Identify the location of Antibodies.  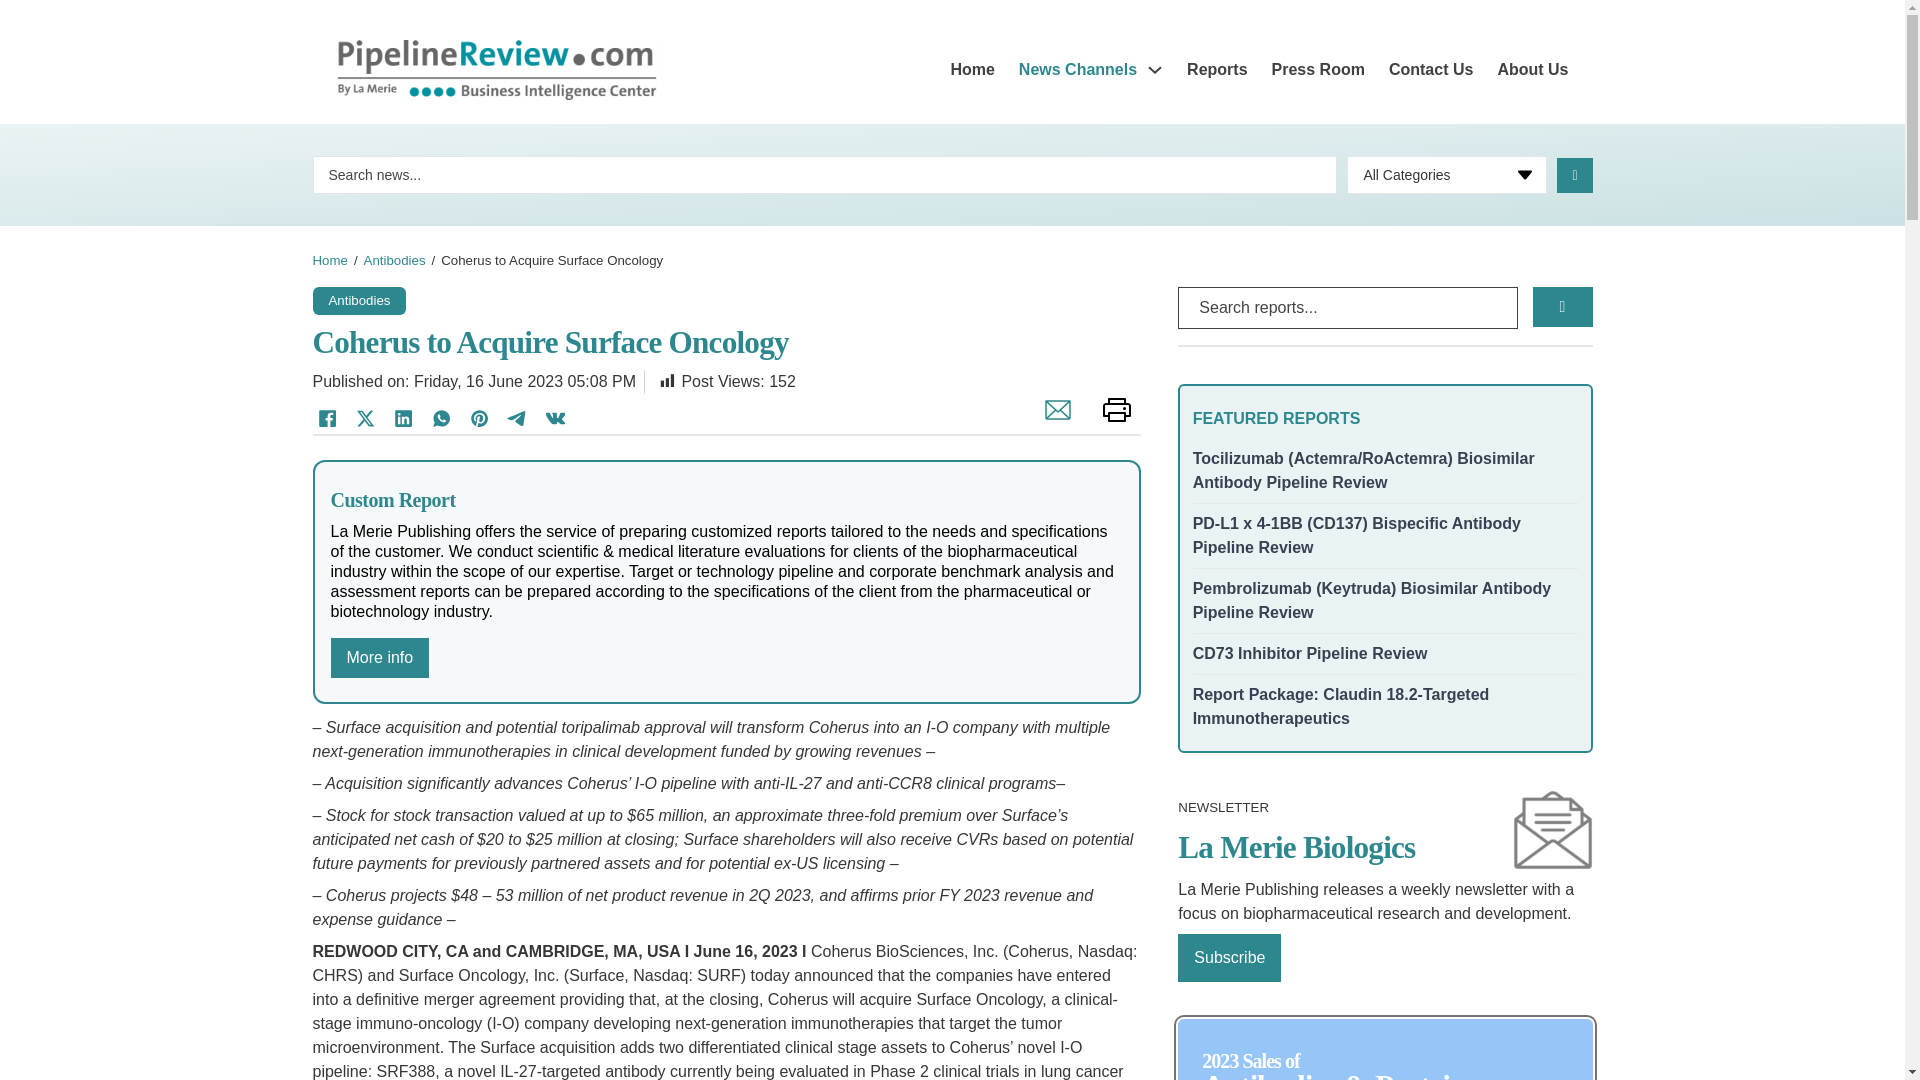
(358, 298).